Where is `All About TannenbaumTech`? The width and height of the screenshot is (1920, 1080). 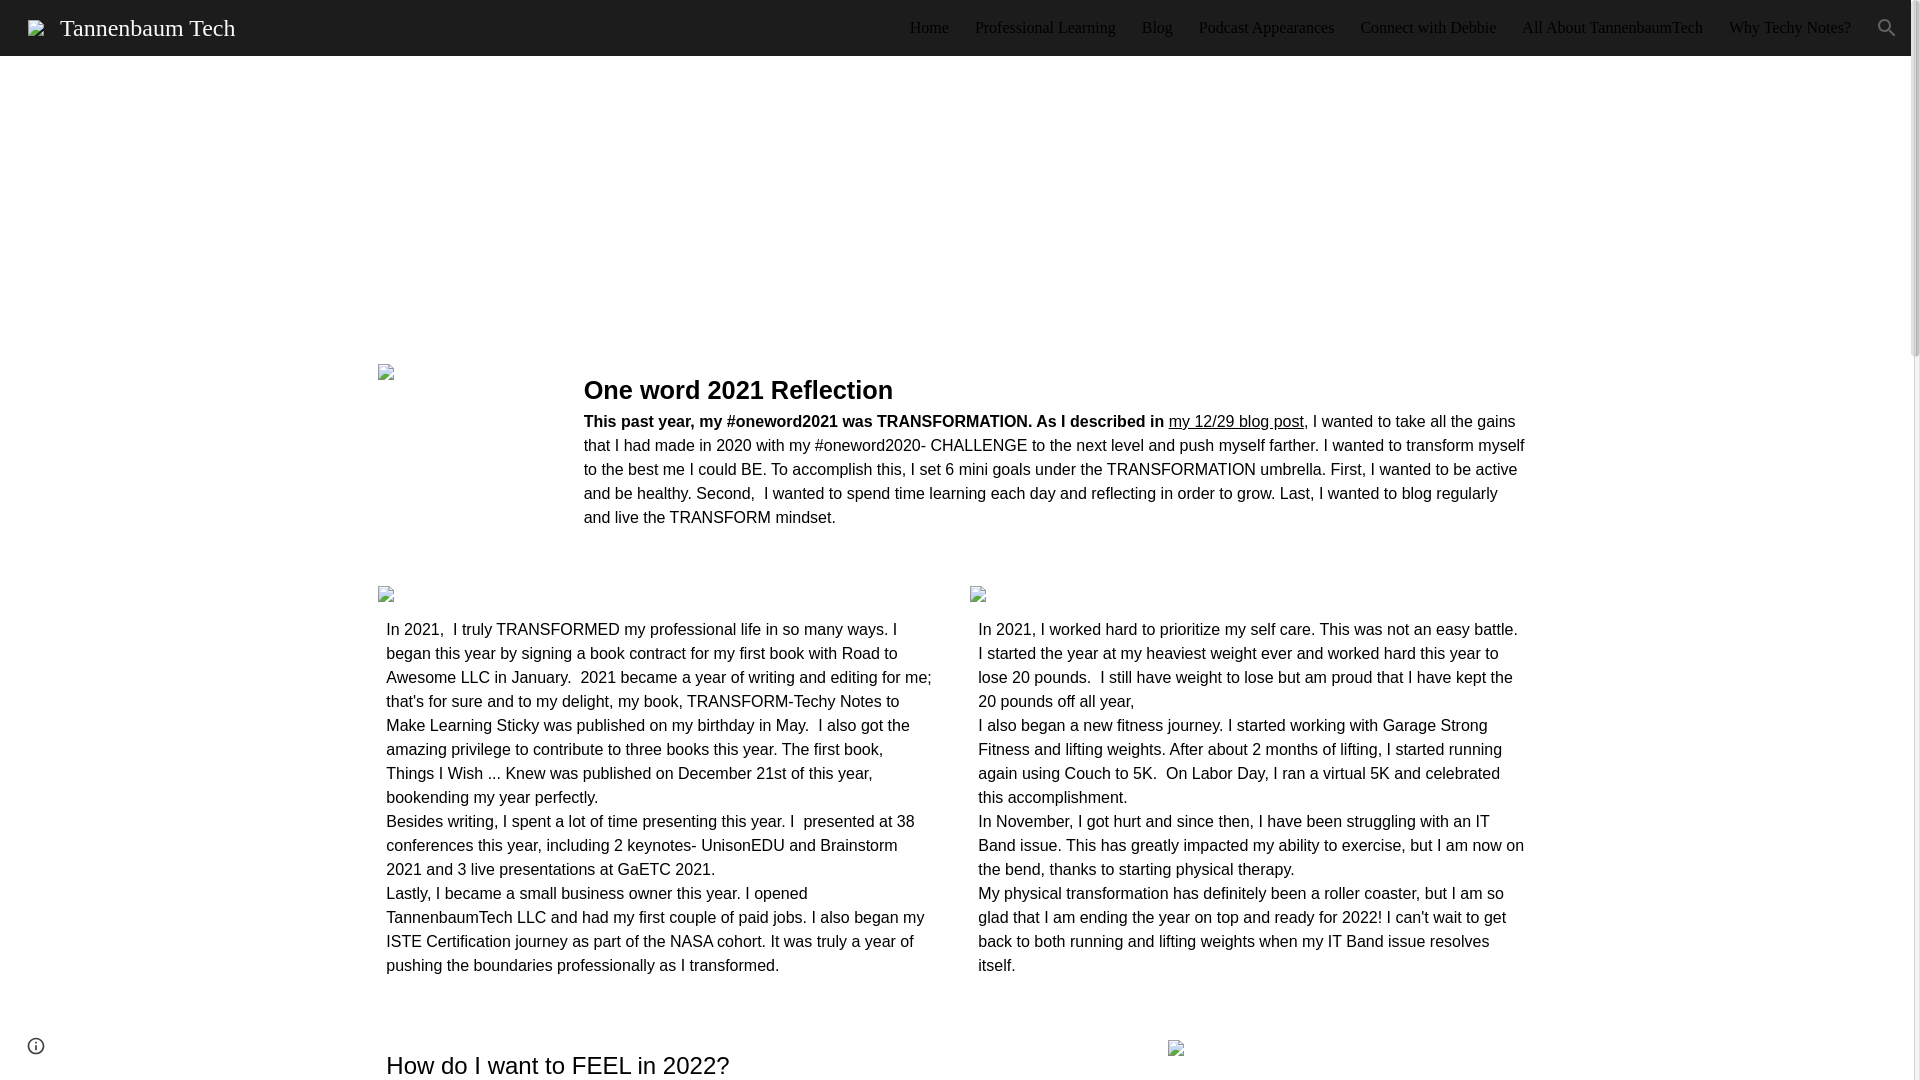
All About TannenbaumTech is located at coordinates (1612, 28).